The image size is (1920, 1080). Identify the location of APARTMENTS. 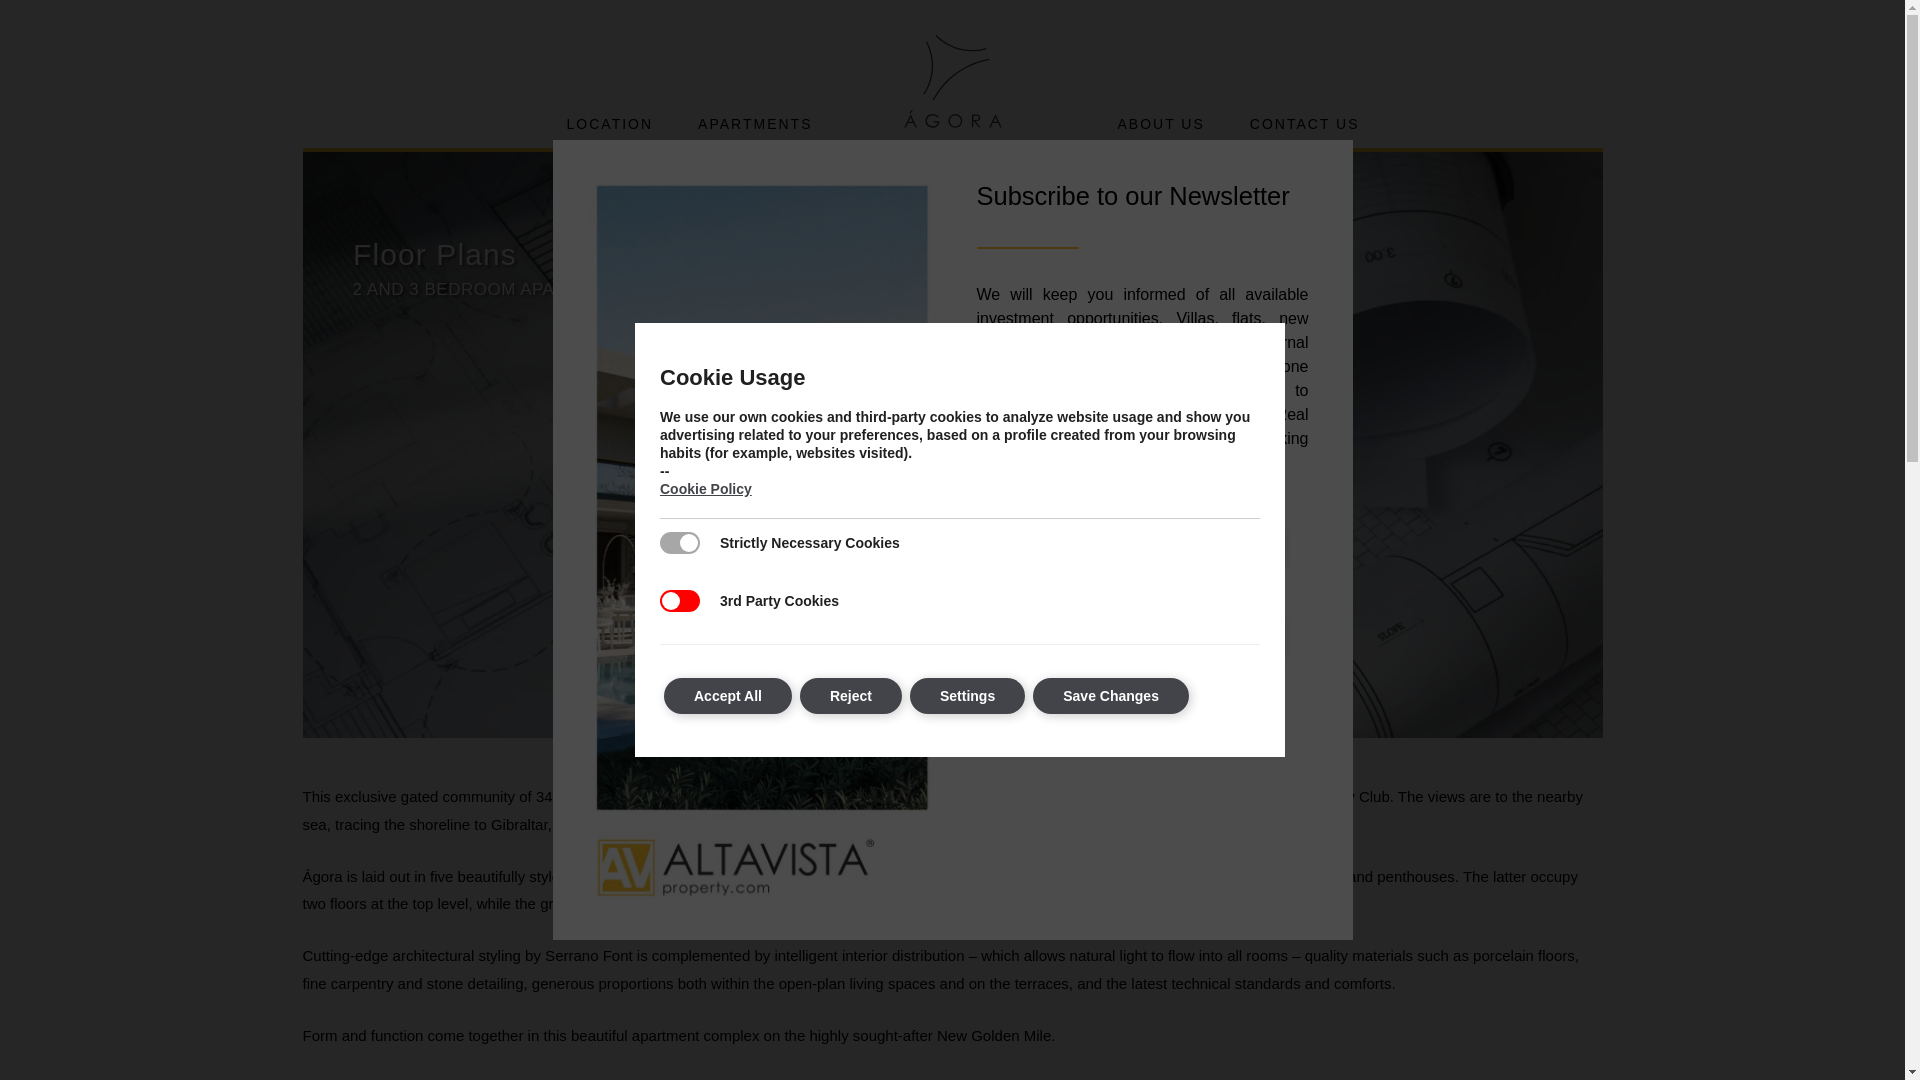
(754, 124).